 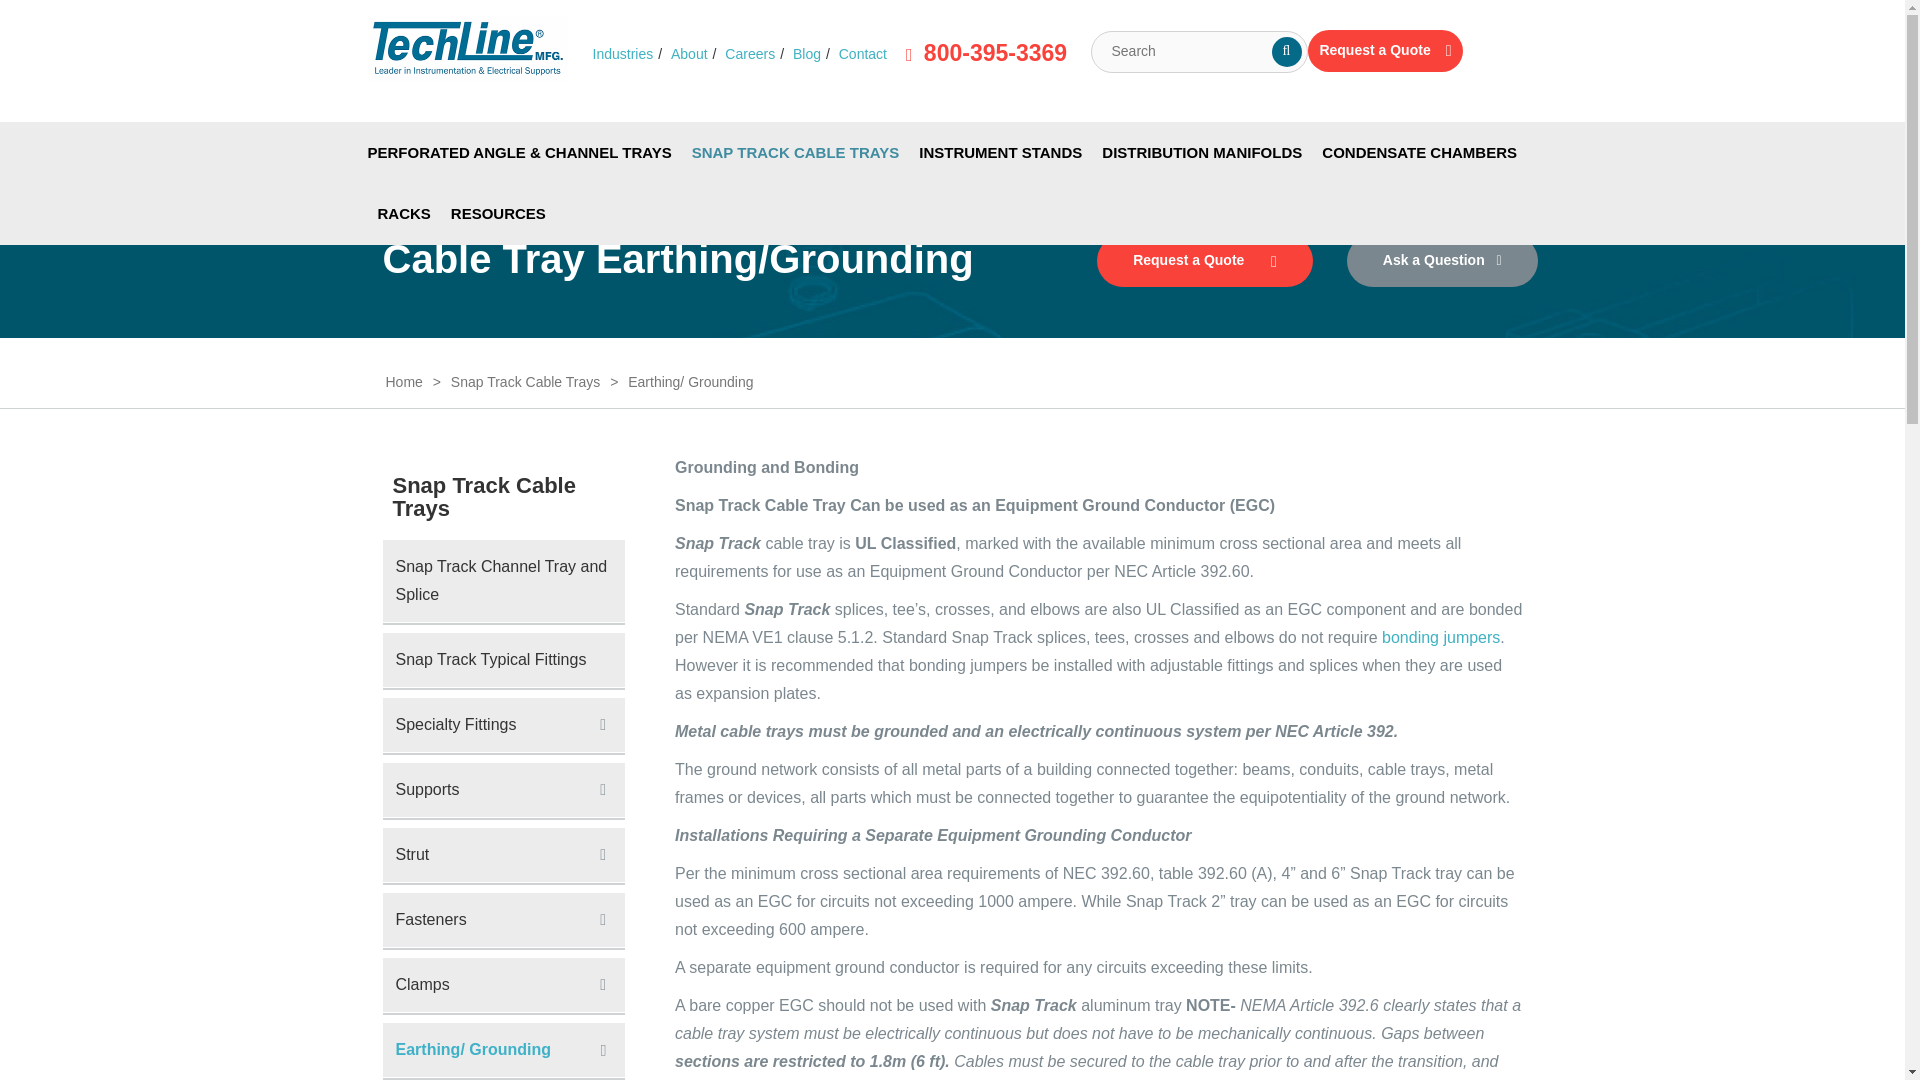 I want to click on Search, so click(x=1286, y=51).